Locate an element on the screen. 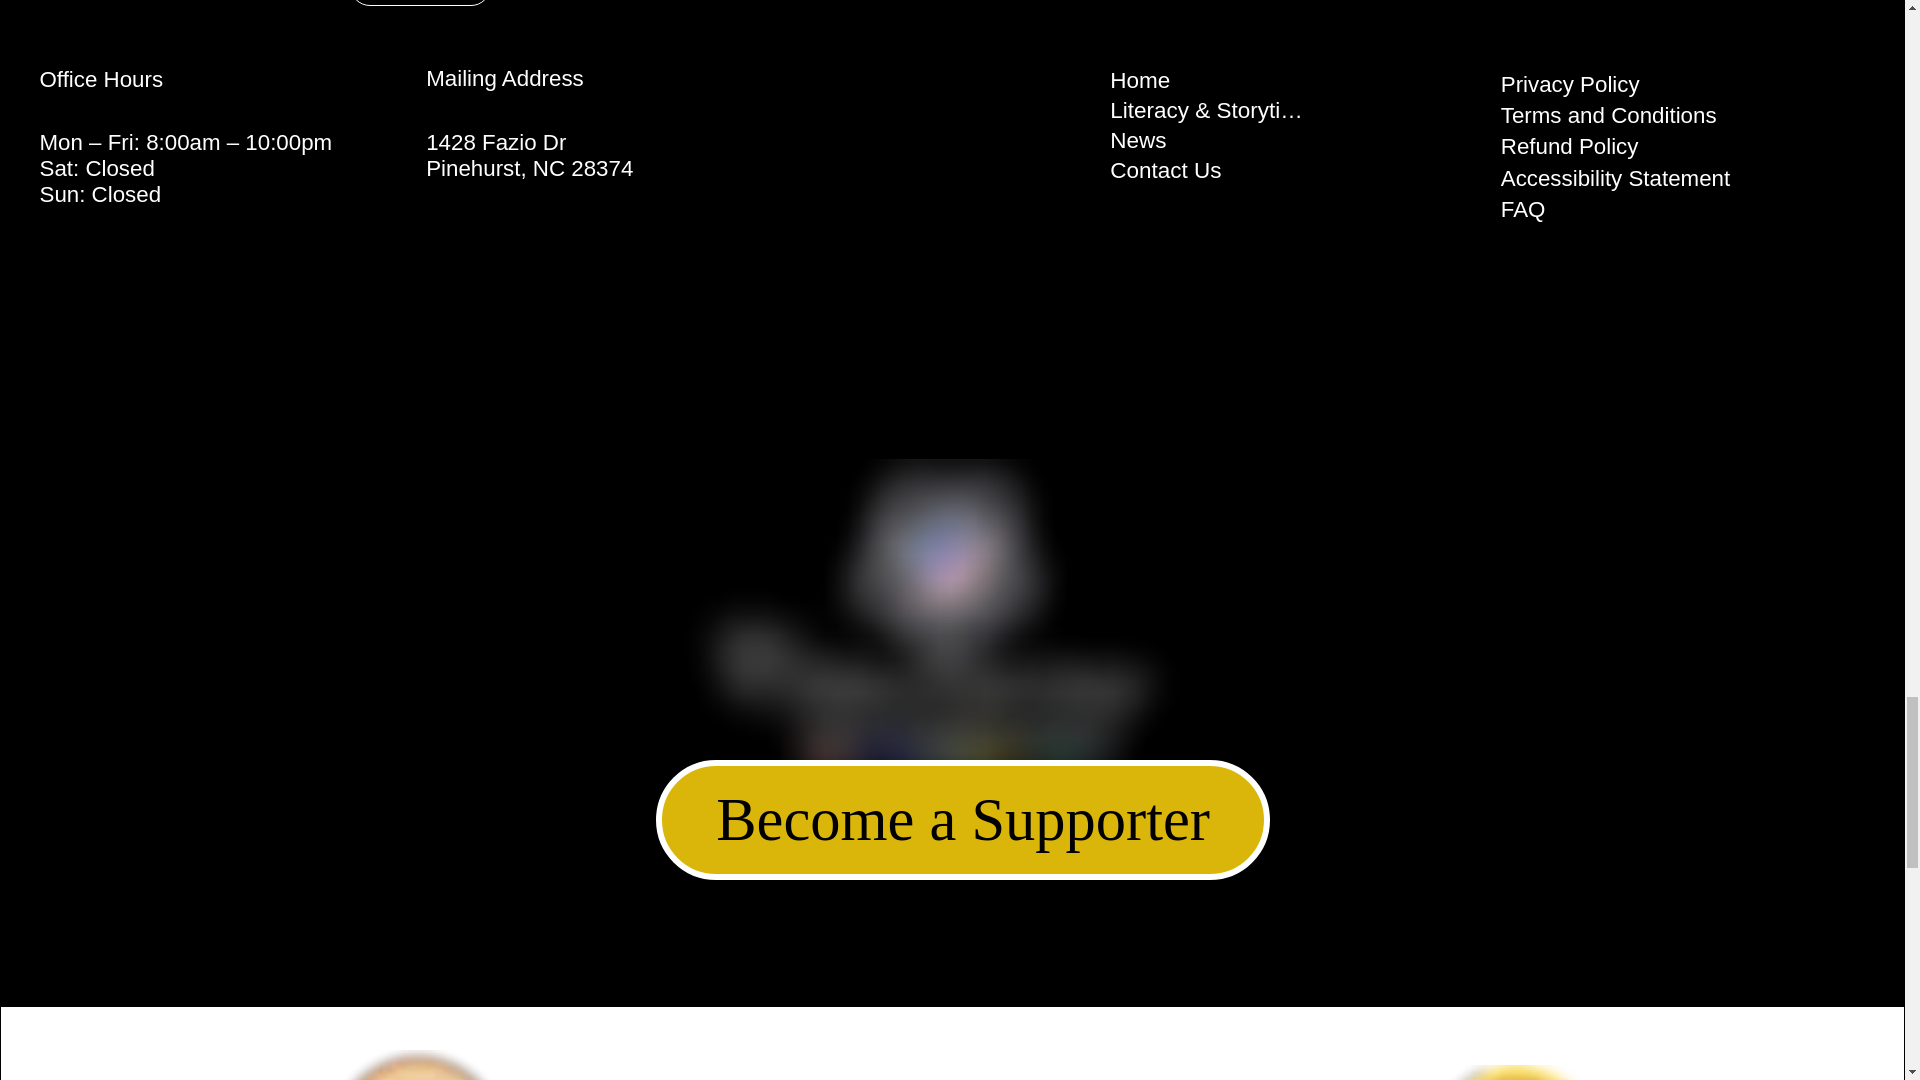 The image size is (1920, 1080). FAQ is located at coordinates (1523, 209).